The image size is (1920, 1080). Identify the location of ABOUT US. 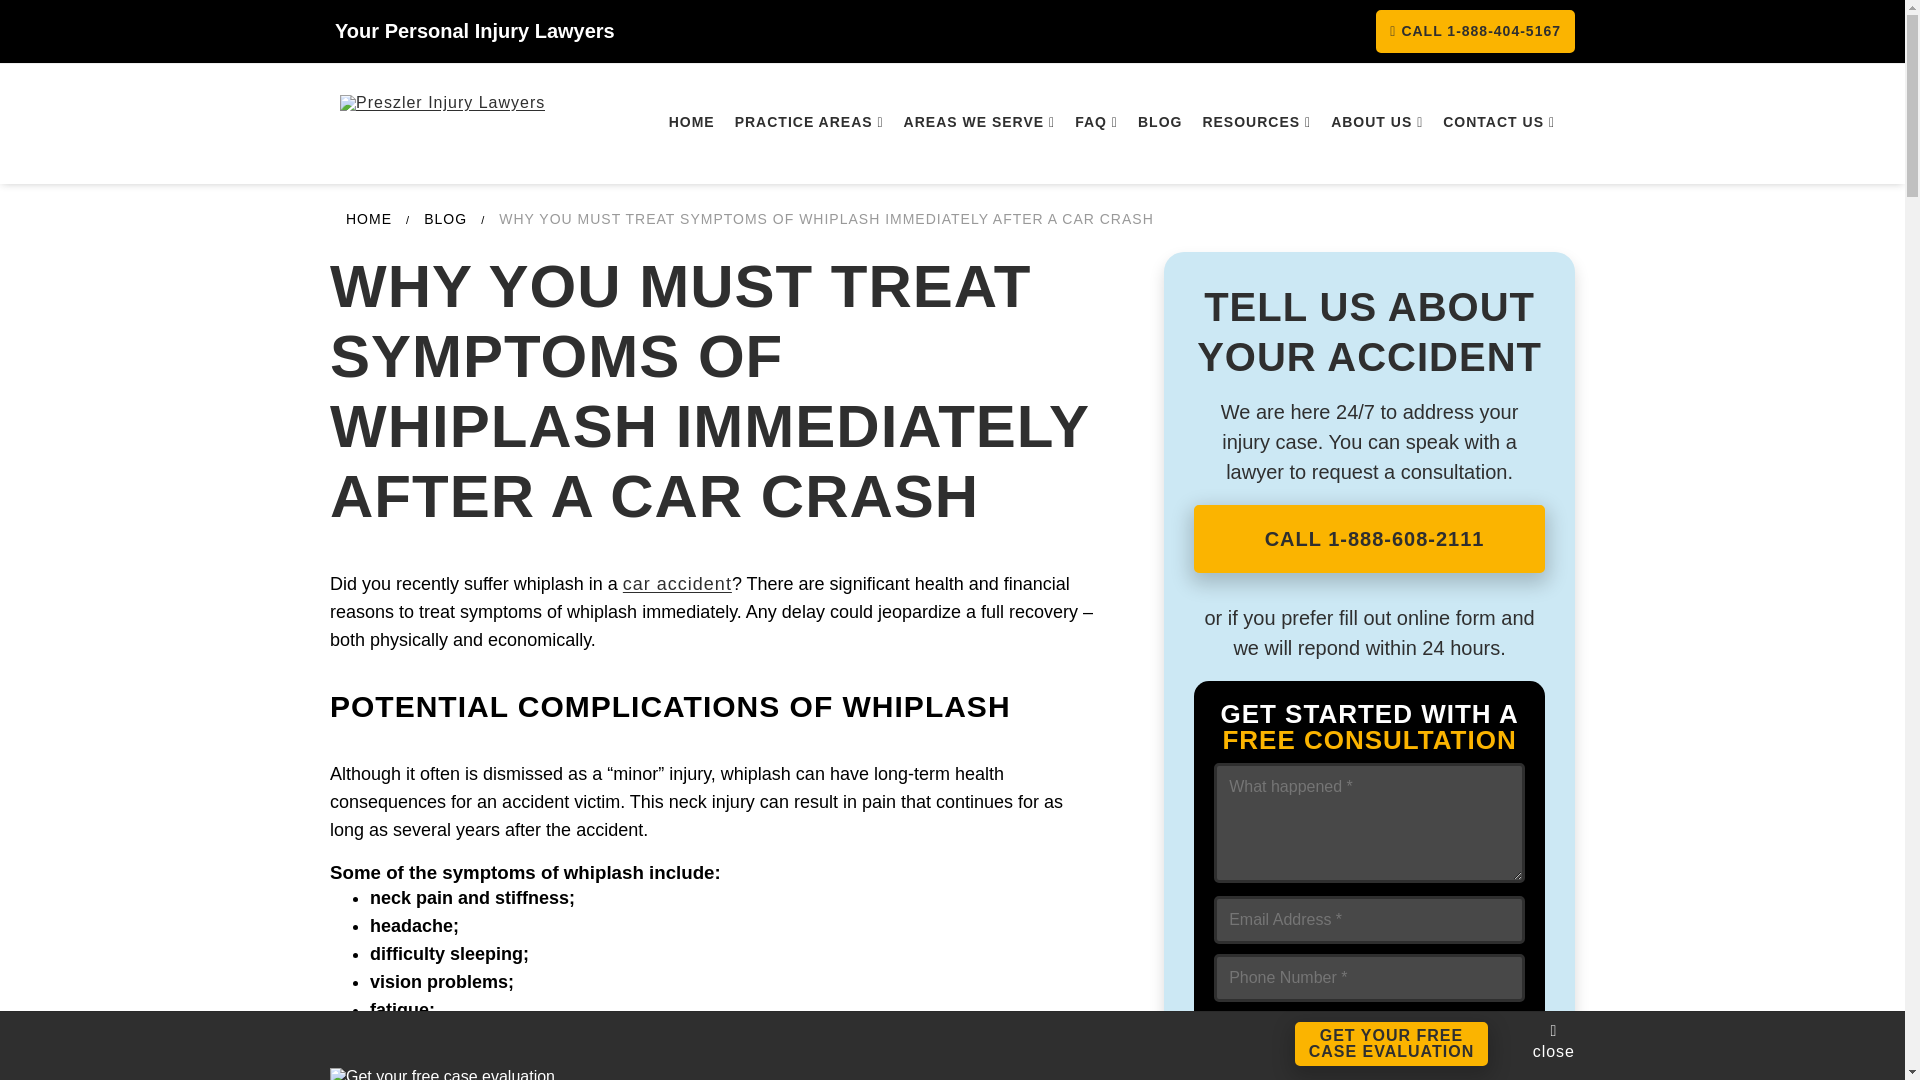
(1376, 122).